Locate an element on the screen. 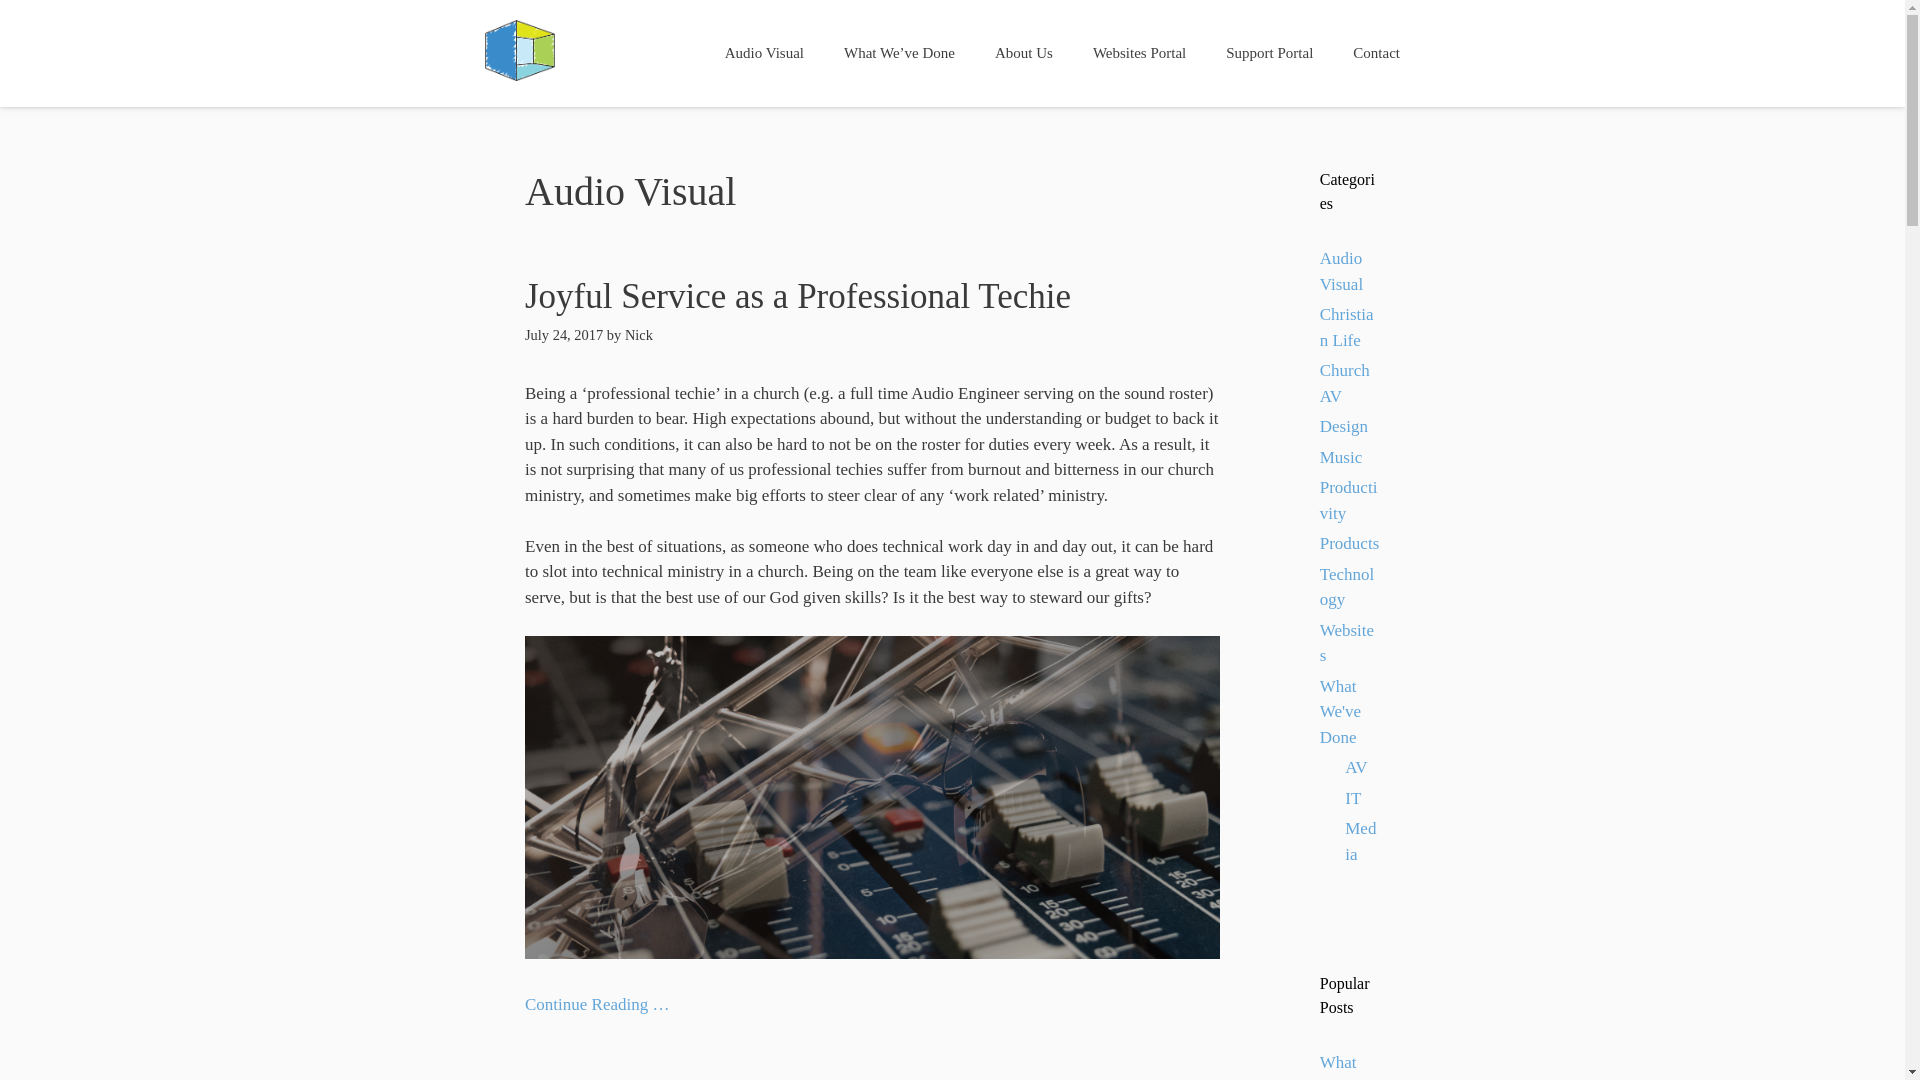  Joyful Service as a Professional Techie is located at coordinates (798, 296).